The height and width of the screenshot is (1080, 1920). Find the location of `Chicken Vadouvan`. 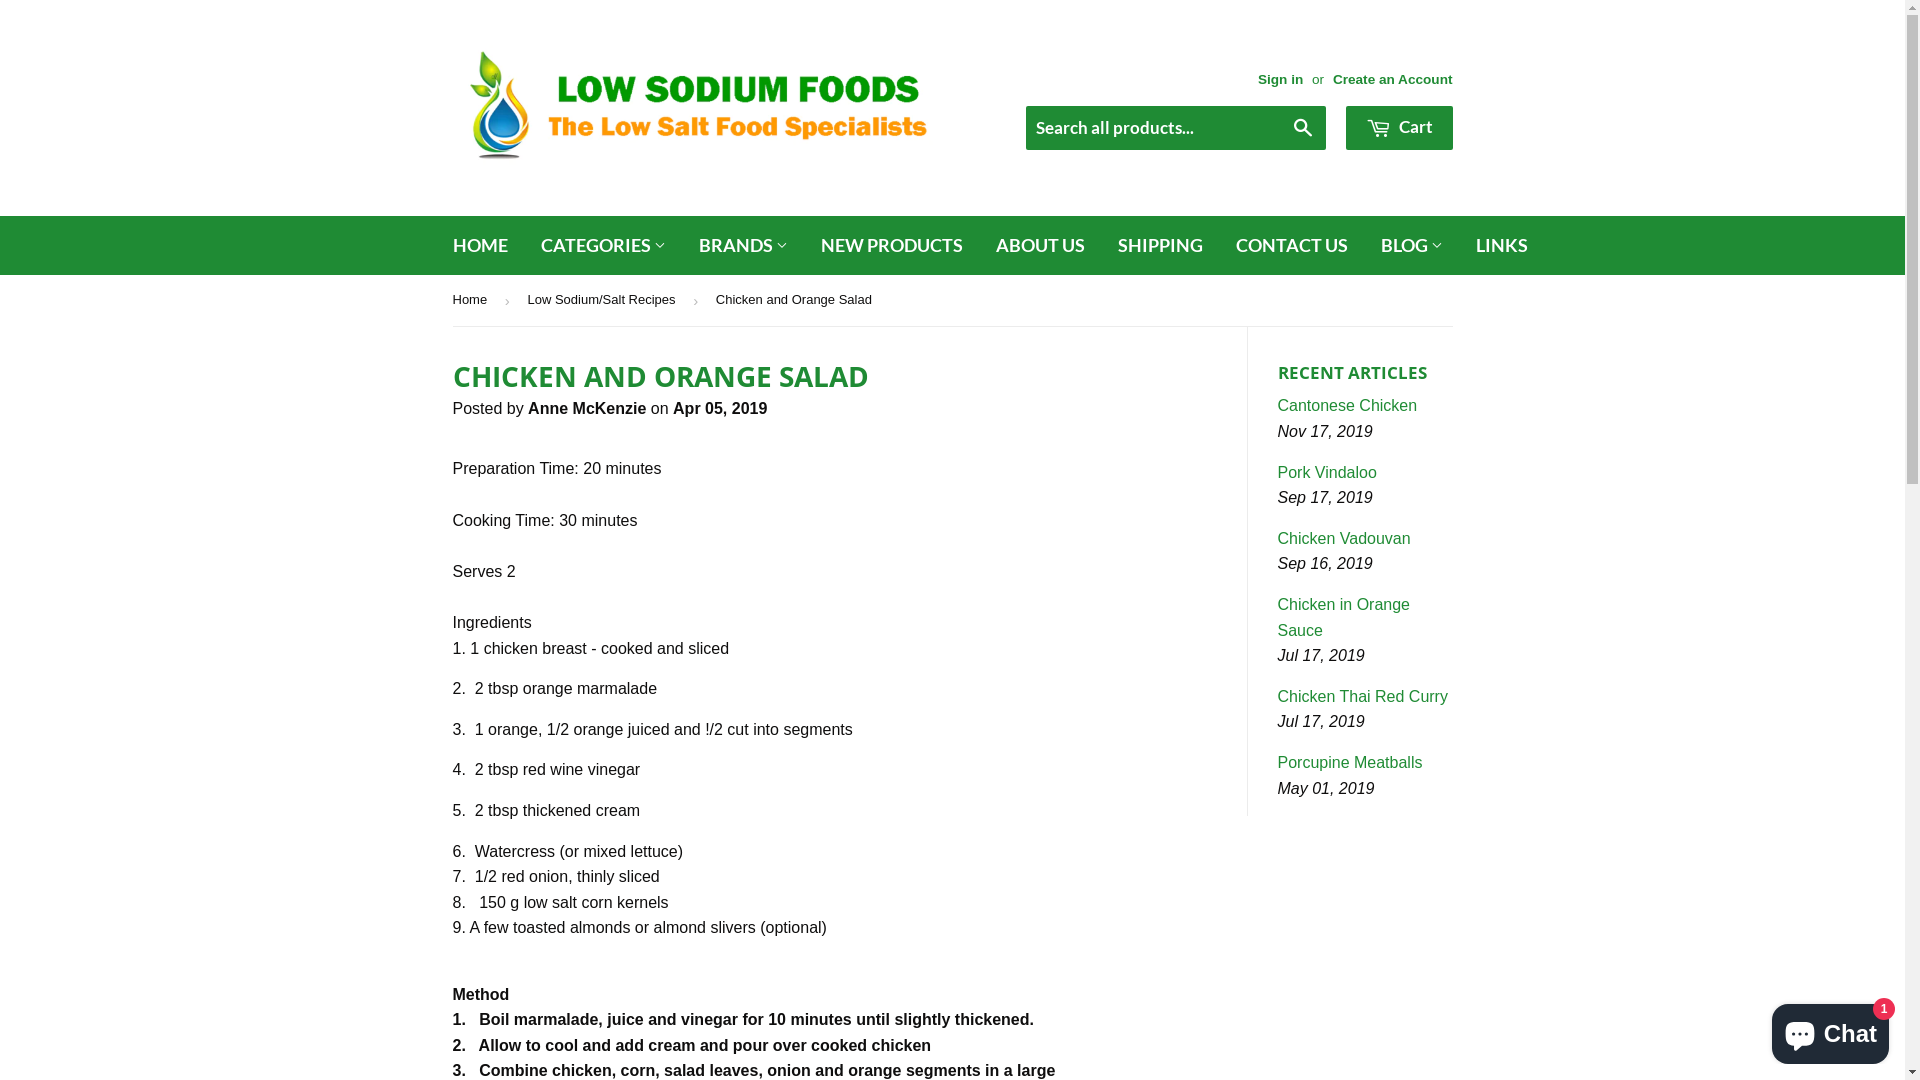

Chicken Vadouvan is located at coordinates (1344, 538).